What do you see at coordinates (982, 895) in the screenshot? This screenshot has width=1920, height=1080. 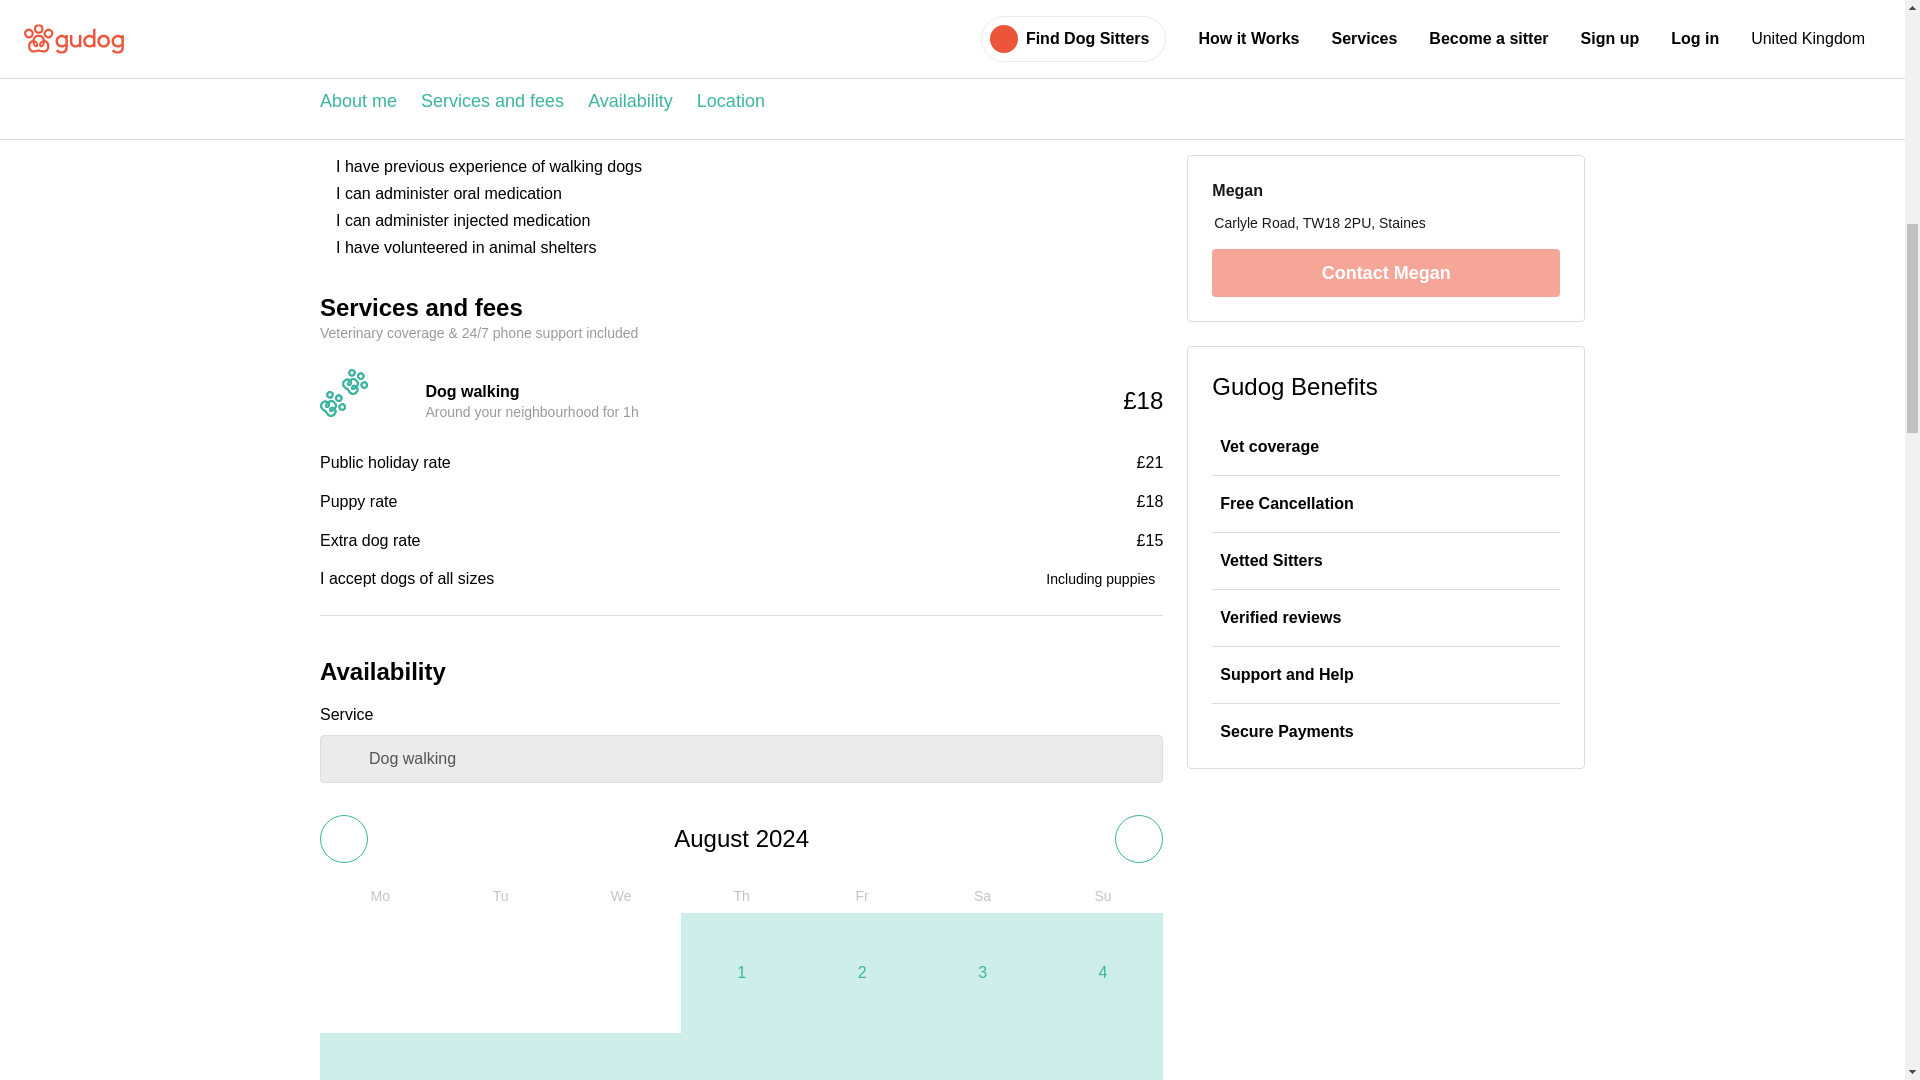 I see `Saturday` at bounding box center [982, 895].